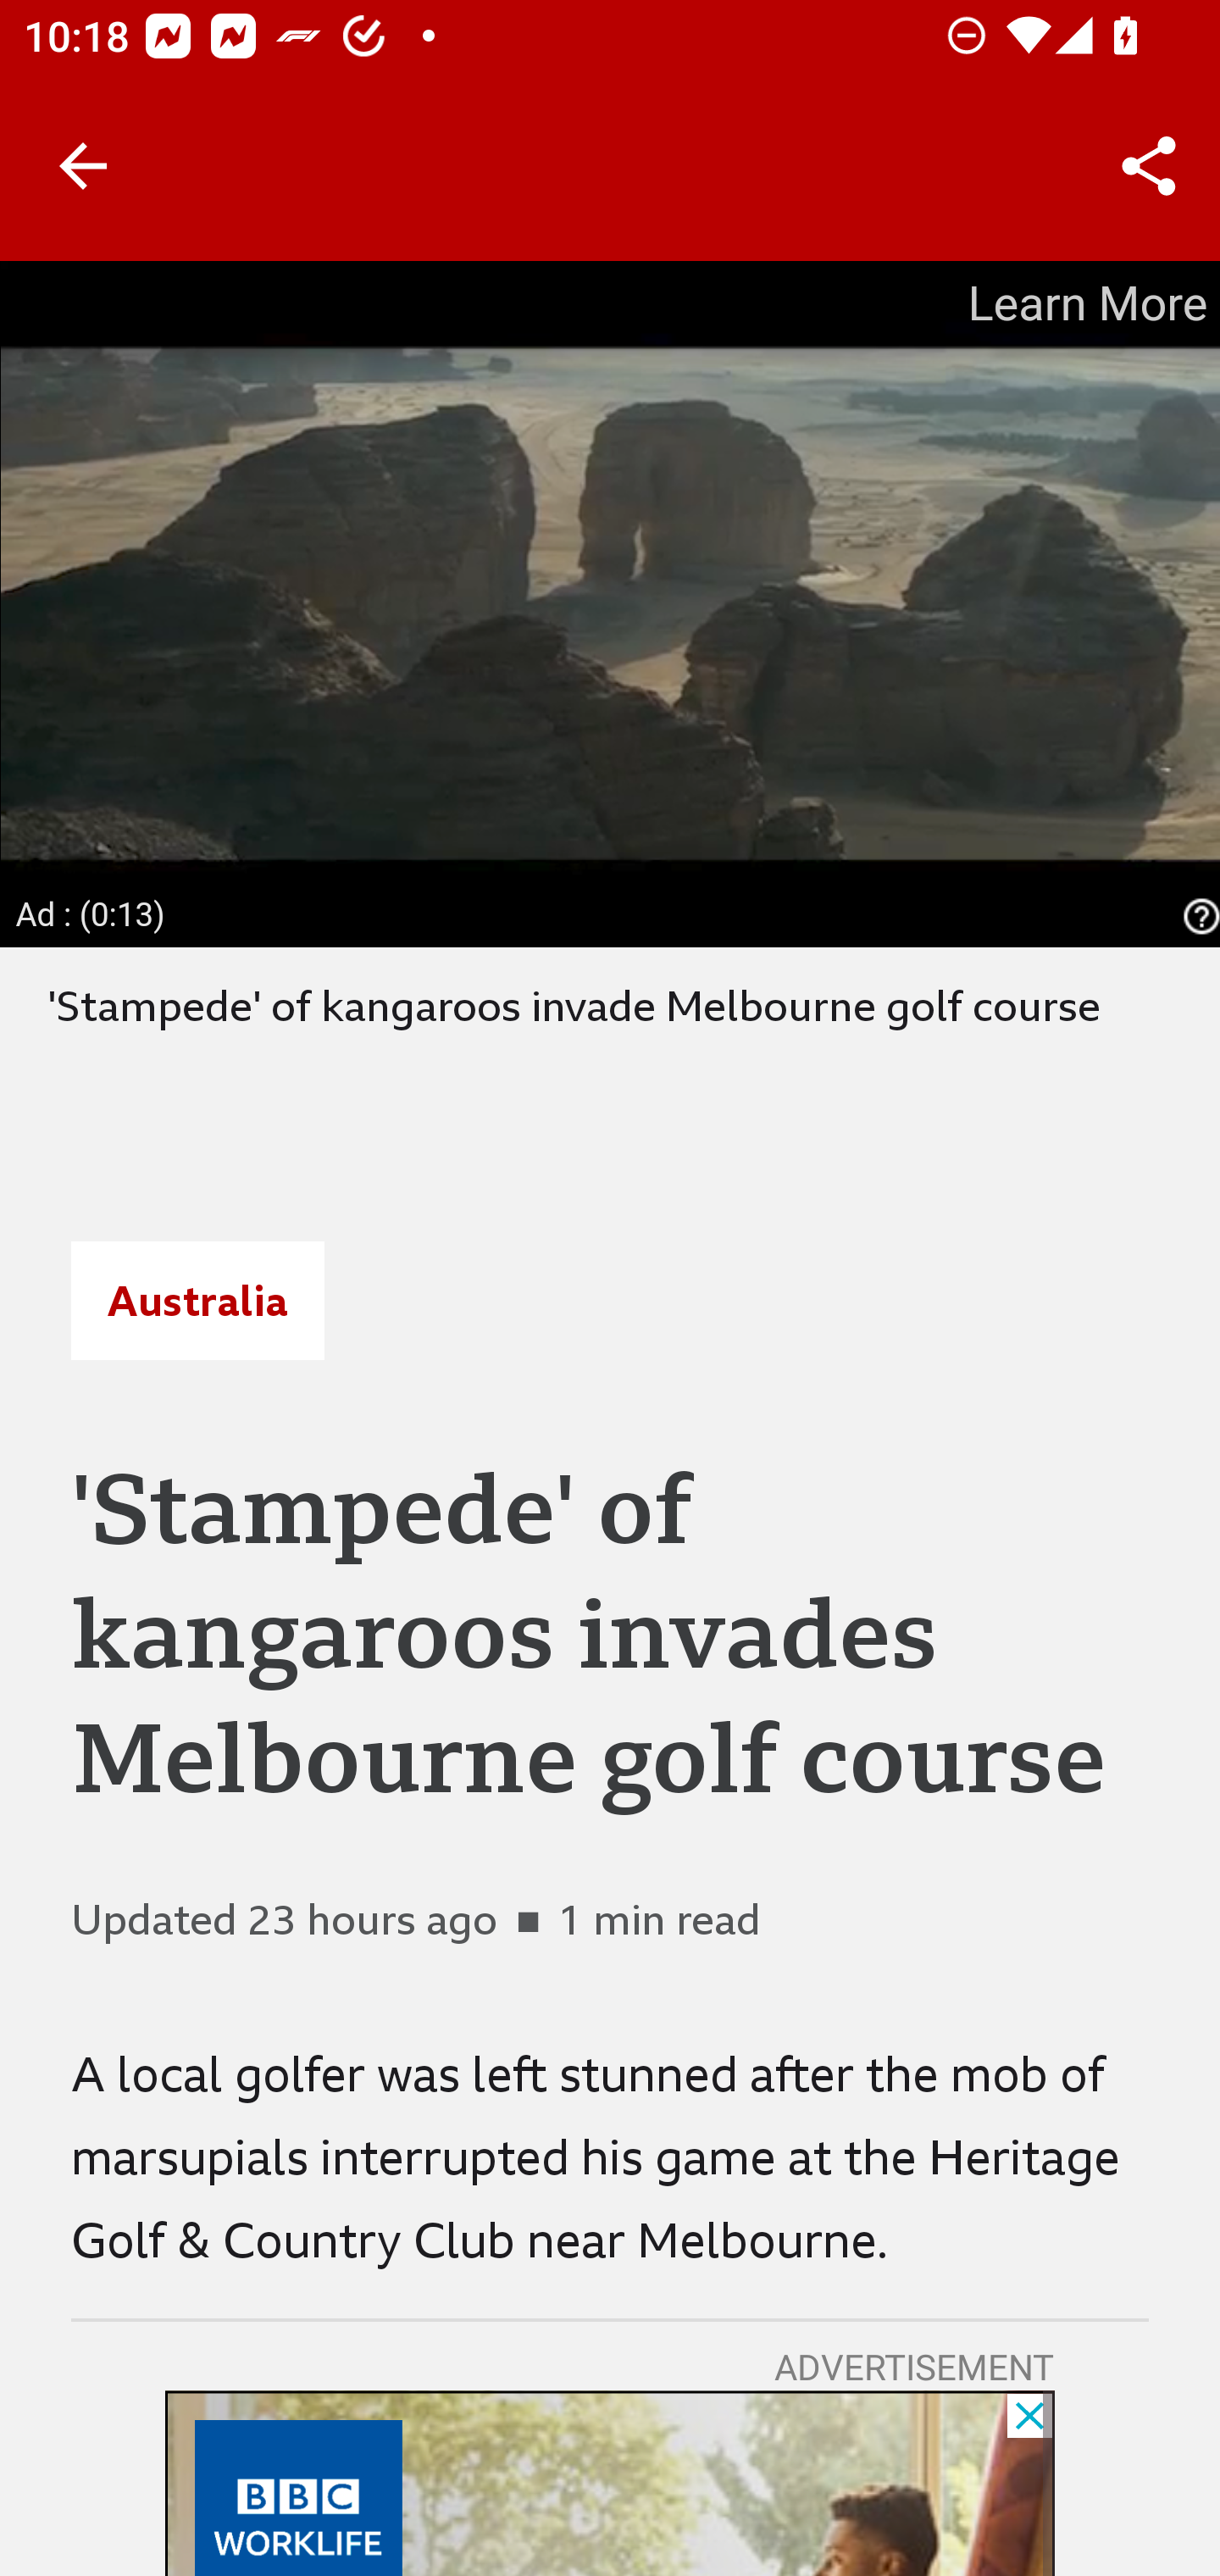  I want to click on Ad : (0:13), so click(91, 913).